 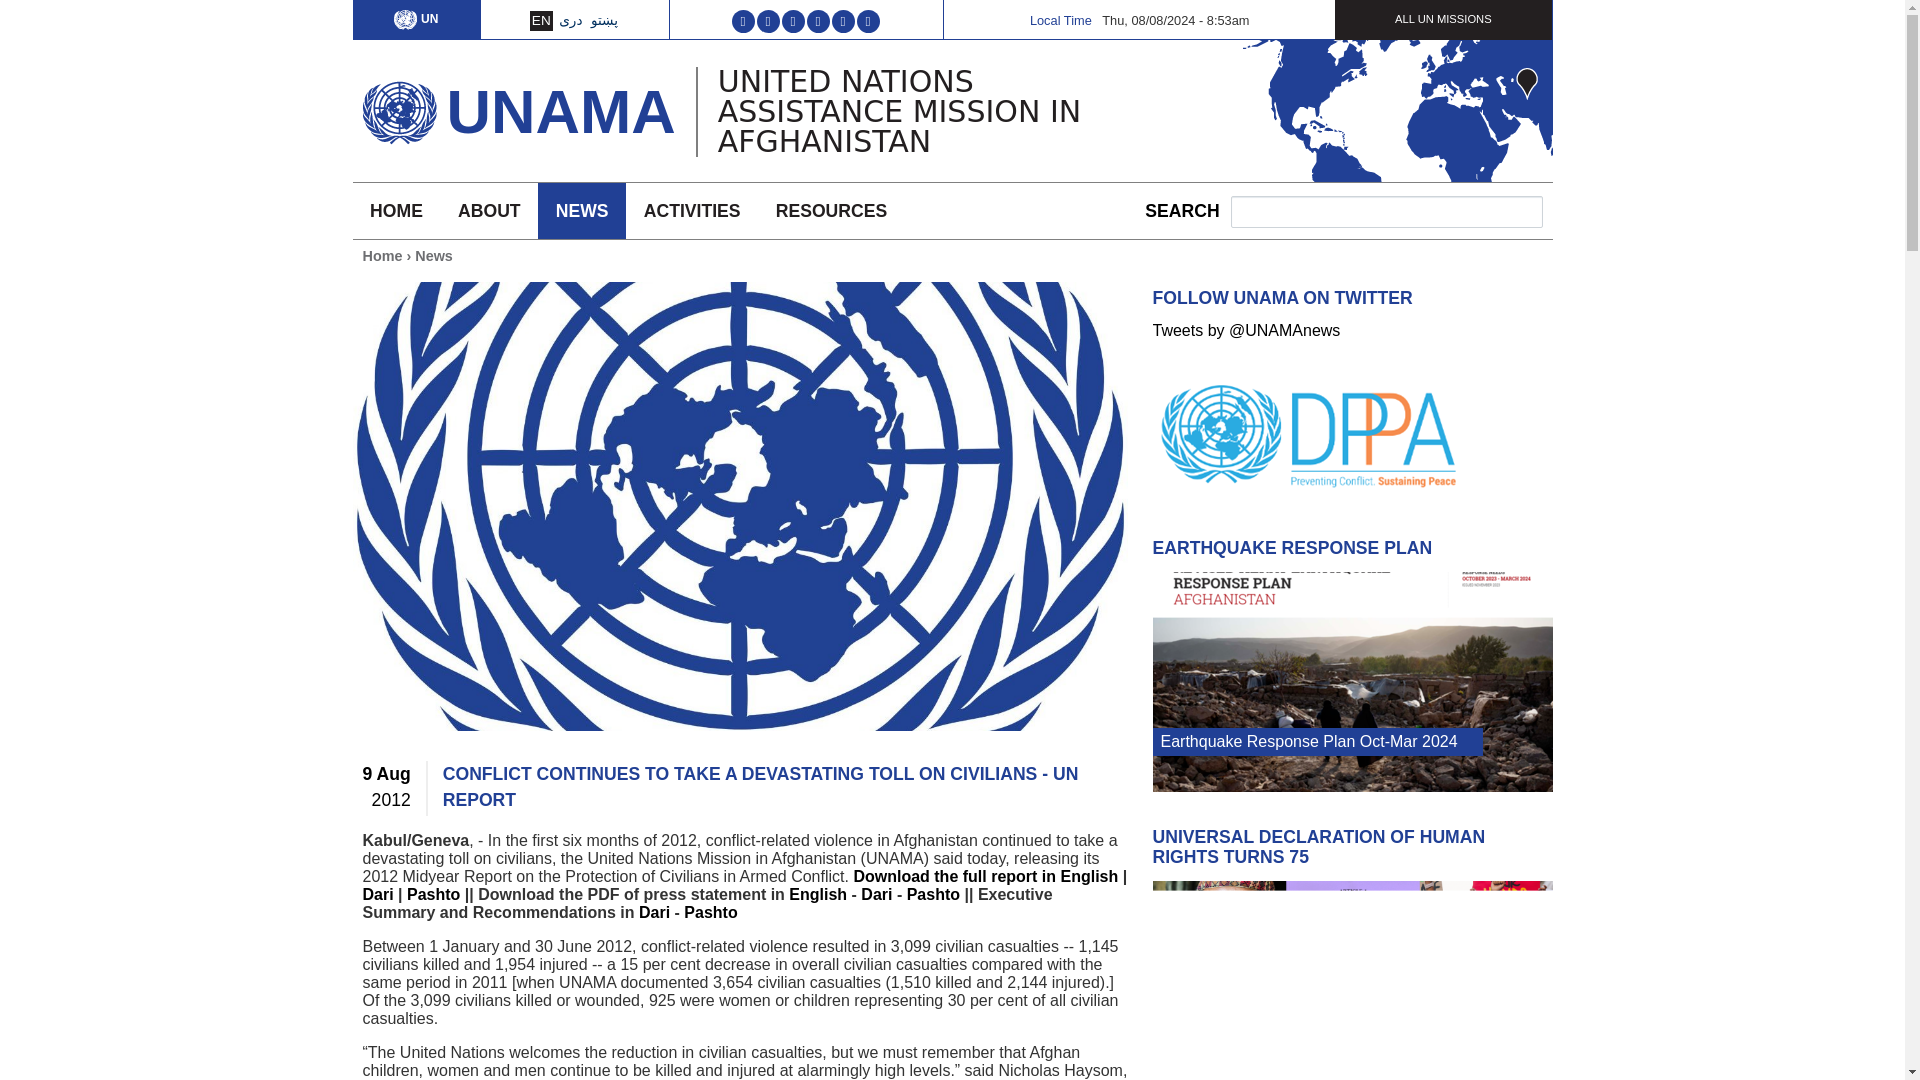 What do you see at coordinates (1353, 682) in the screenshot?
I see `Earthquake Response Plan Oct-Mar 2024` at bounding box center [1353, 682].